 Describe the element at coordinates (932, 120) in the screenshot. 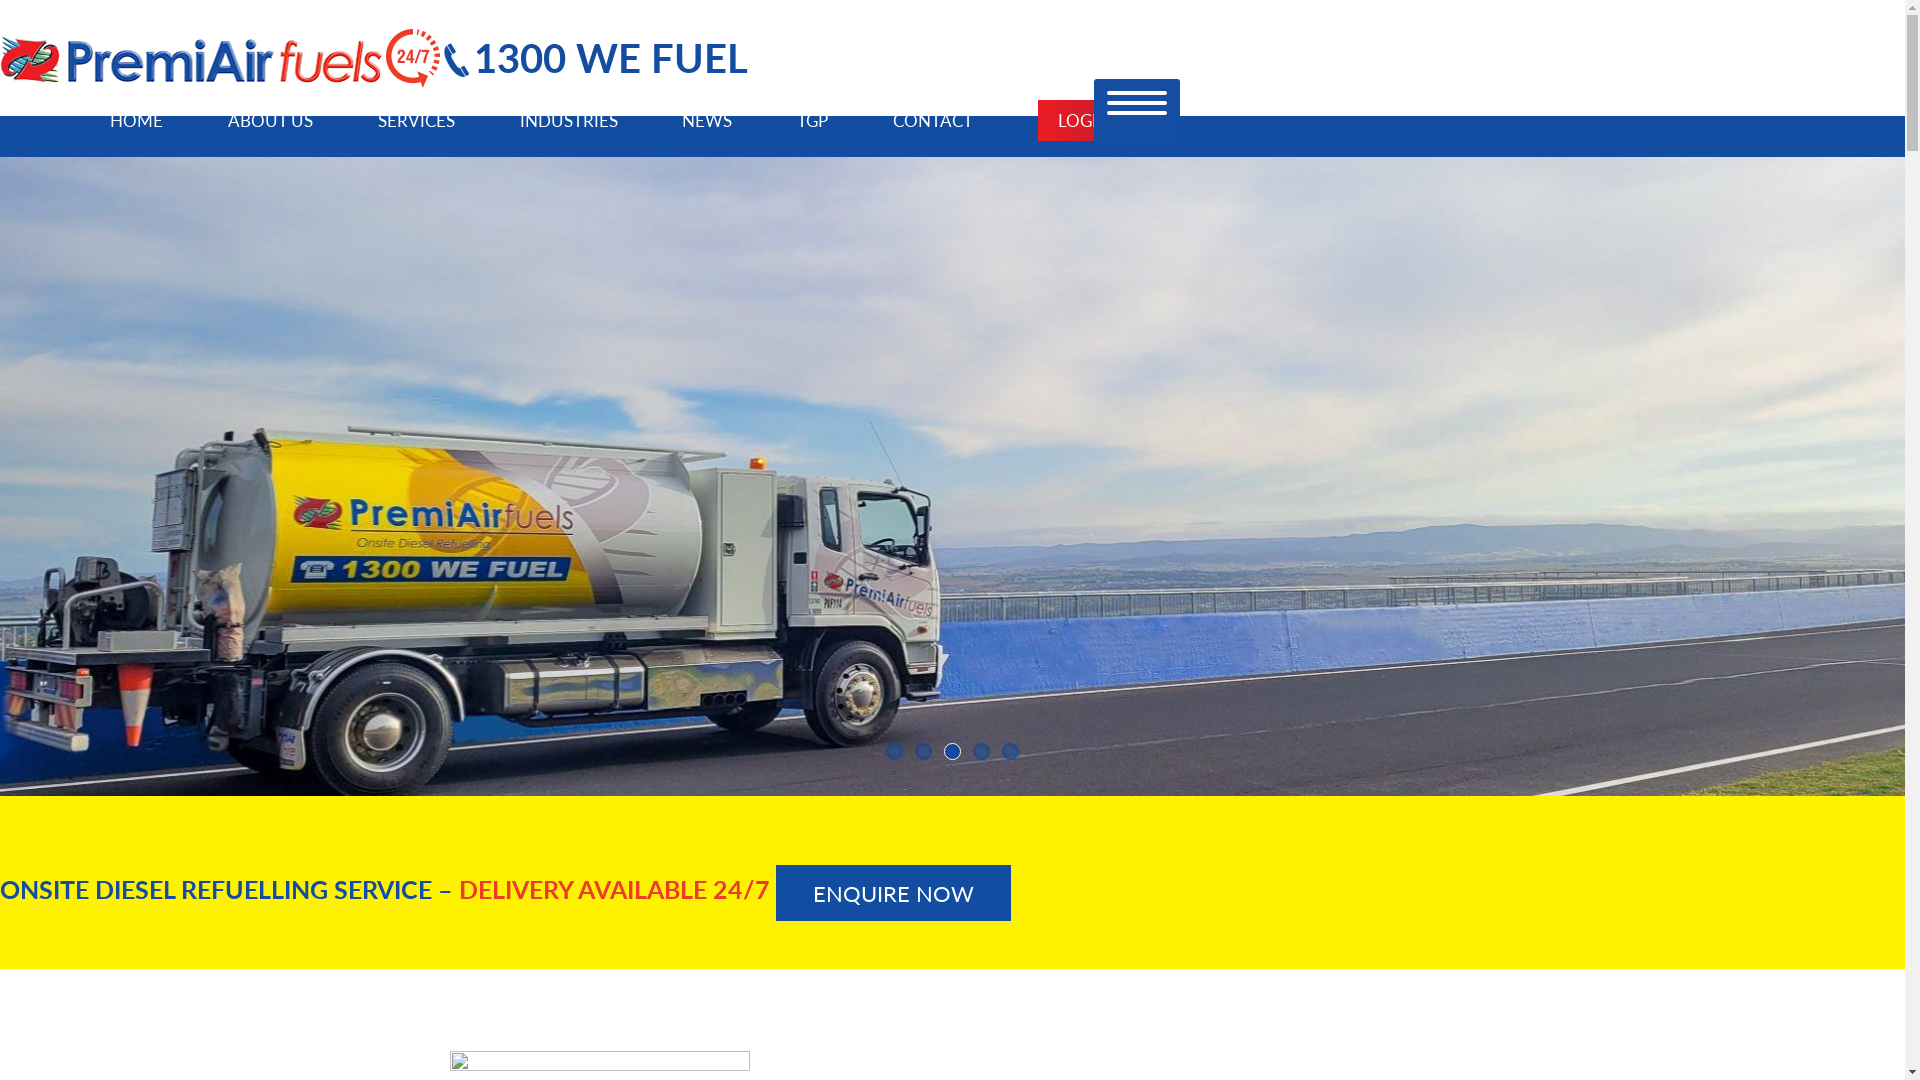

I see `CONTACT` at that location.